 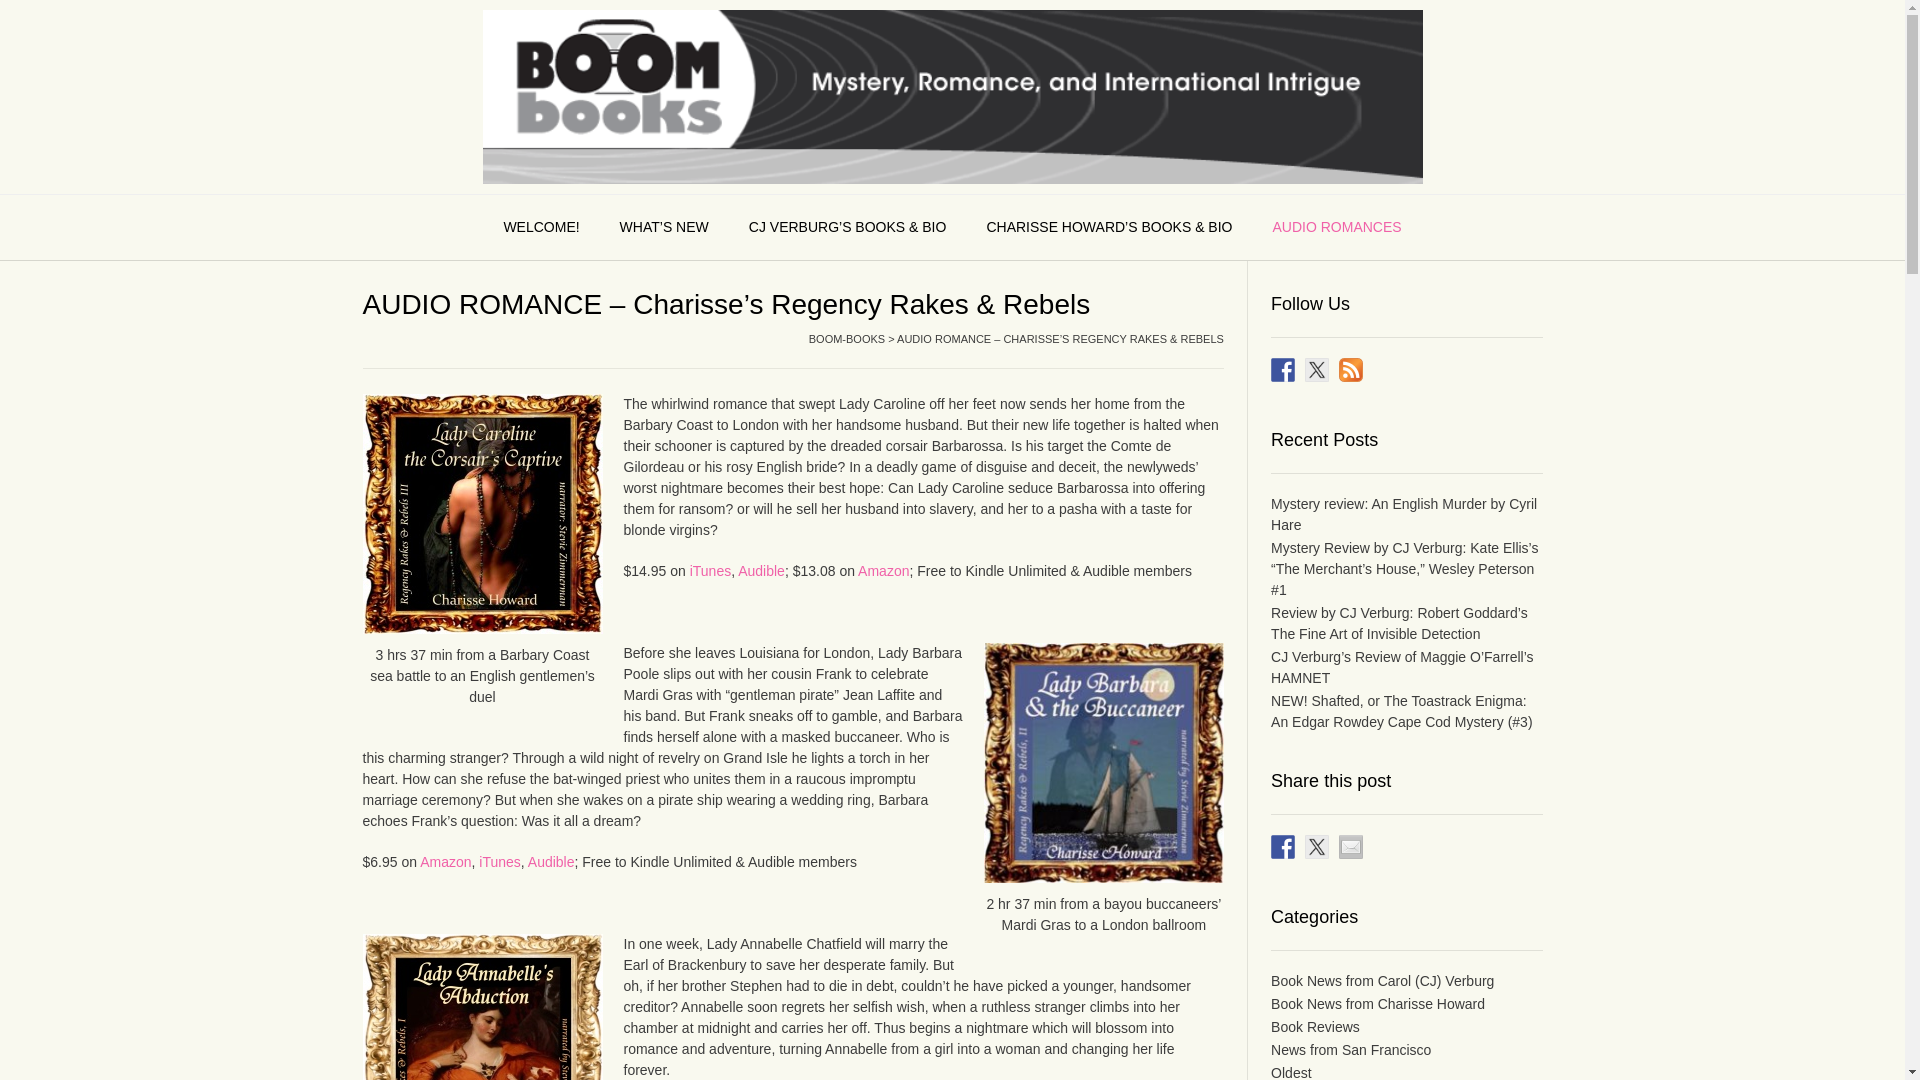 I want to click on BOOM-BOOKS, so click(x=846, y=338).